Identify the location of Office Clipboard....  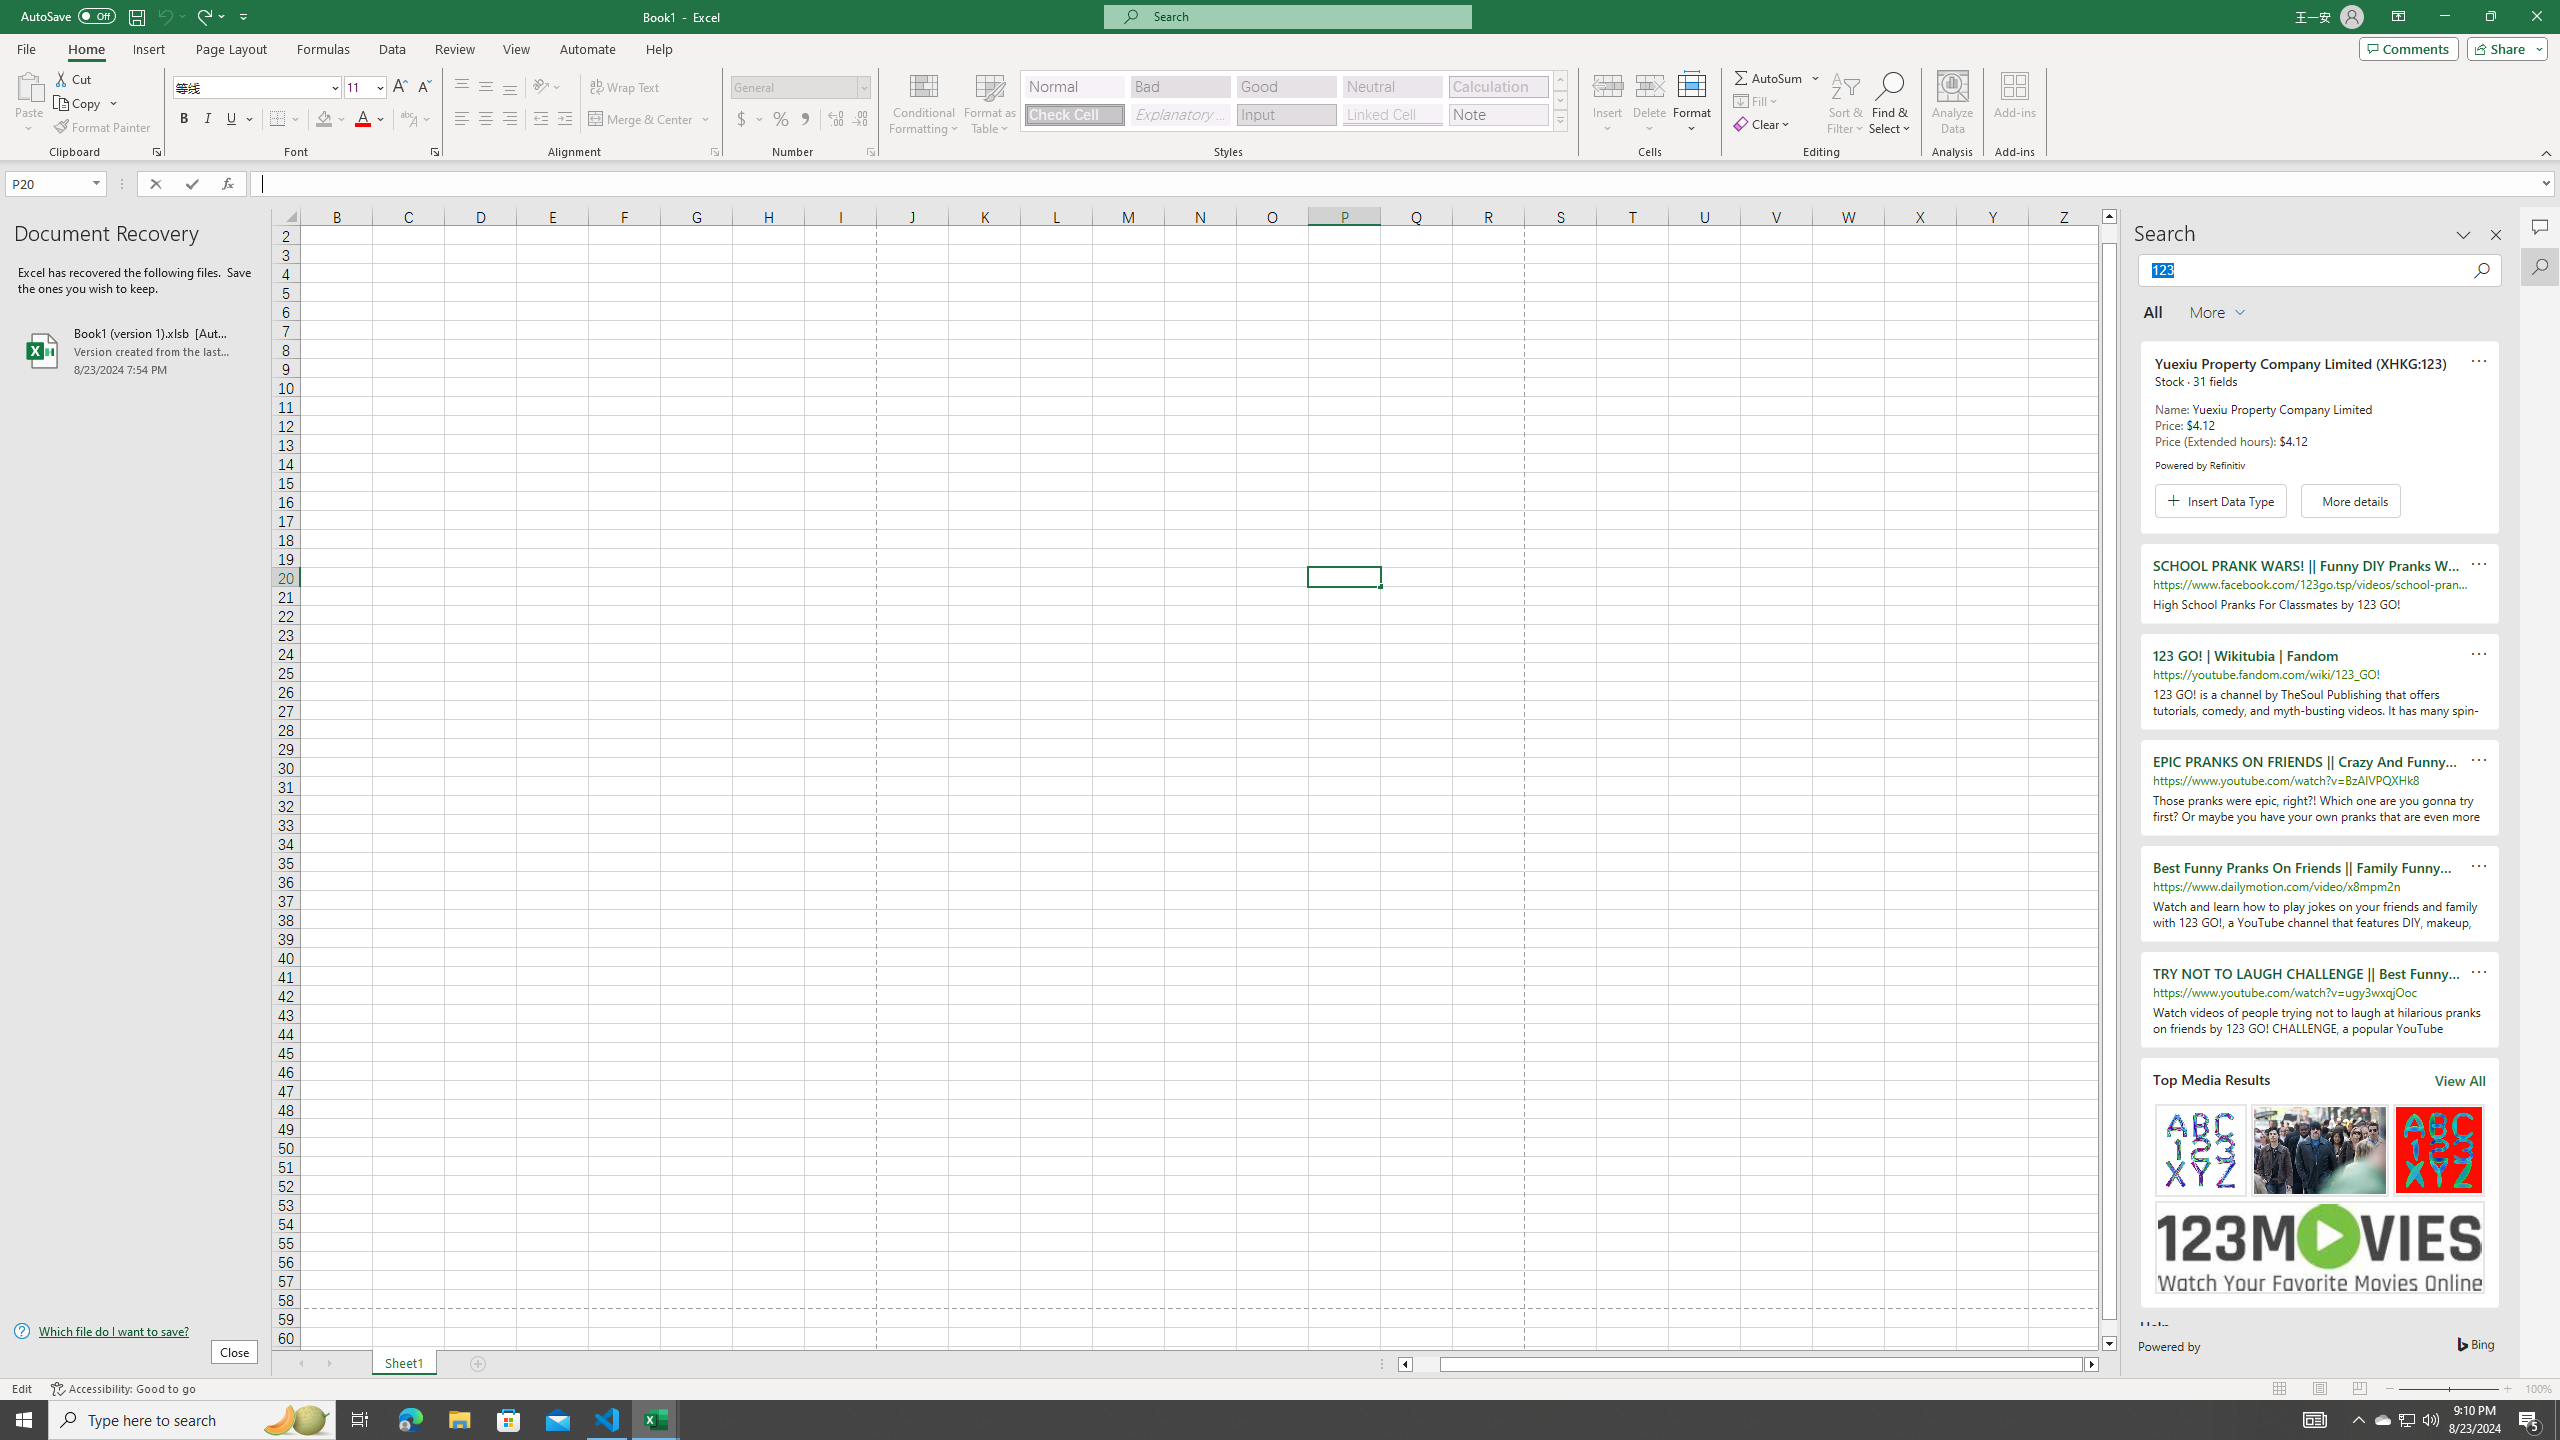
(156, 152).